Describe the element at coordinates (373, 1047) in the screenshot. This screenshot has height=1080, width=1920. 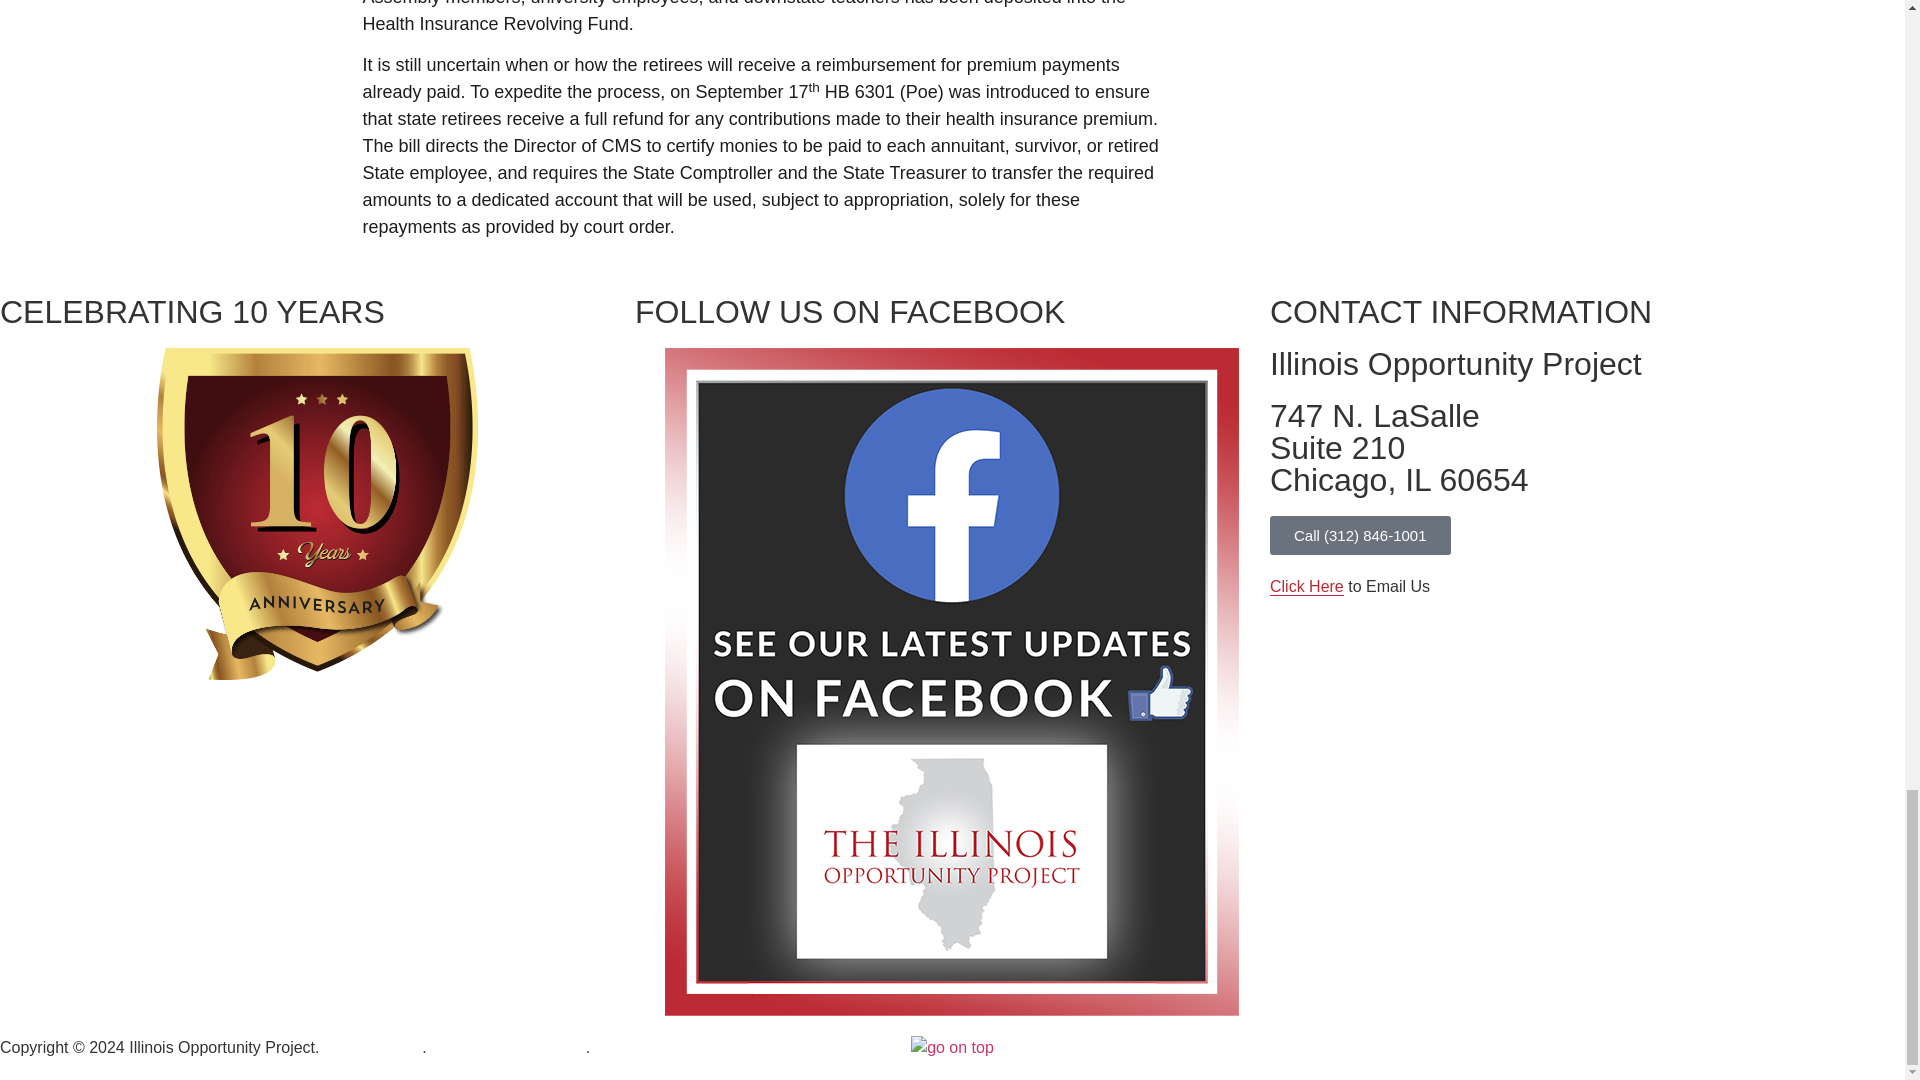
I see `Click Here` at that location.